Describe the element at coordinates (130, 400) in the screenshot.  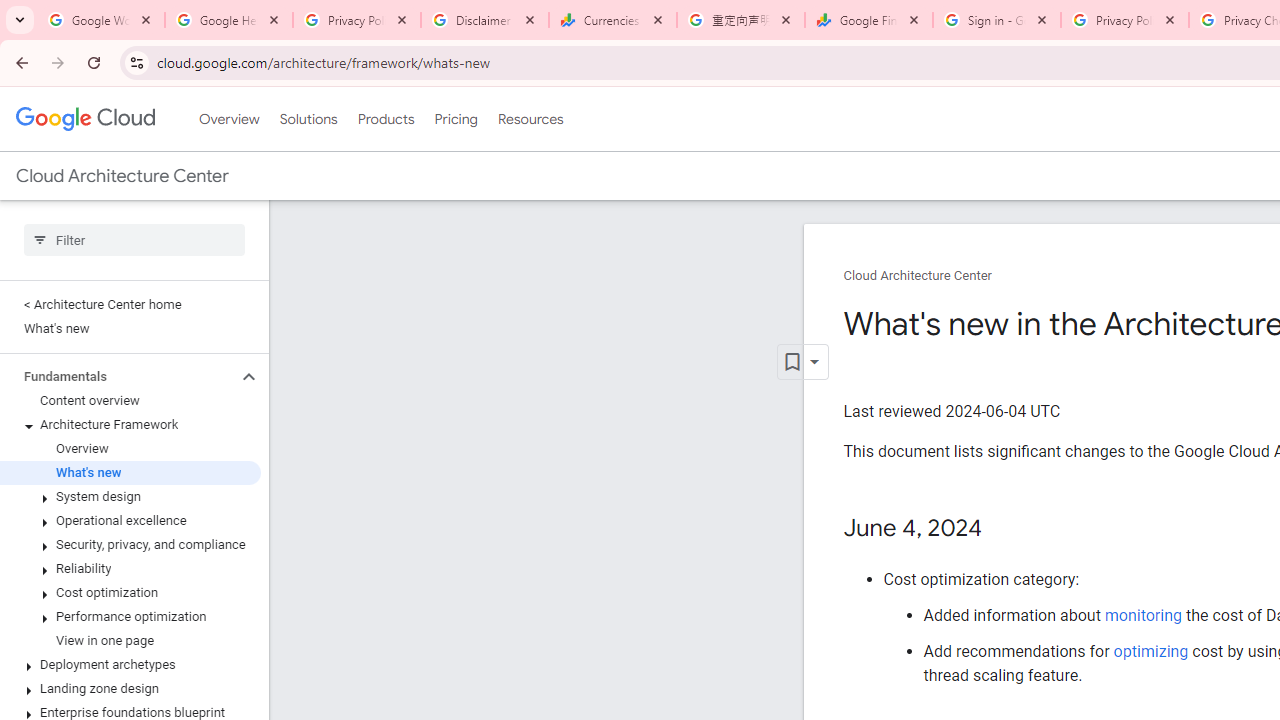
I see `Content overview` at that location.